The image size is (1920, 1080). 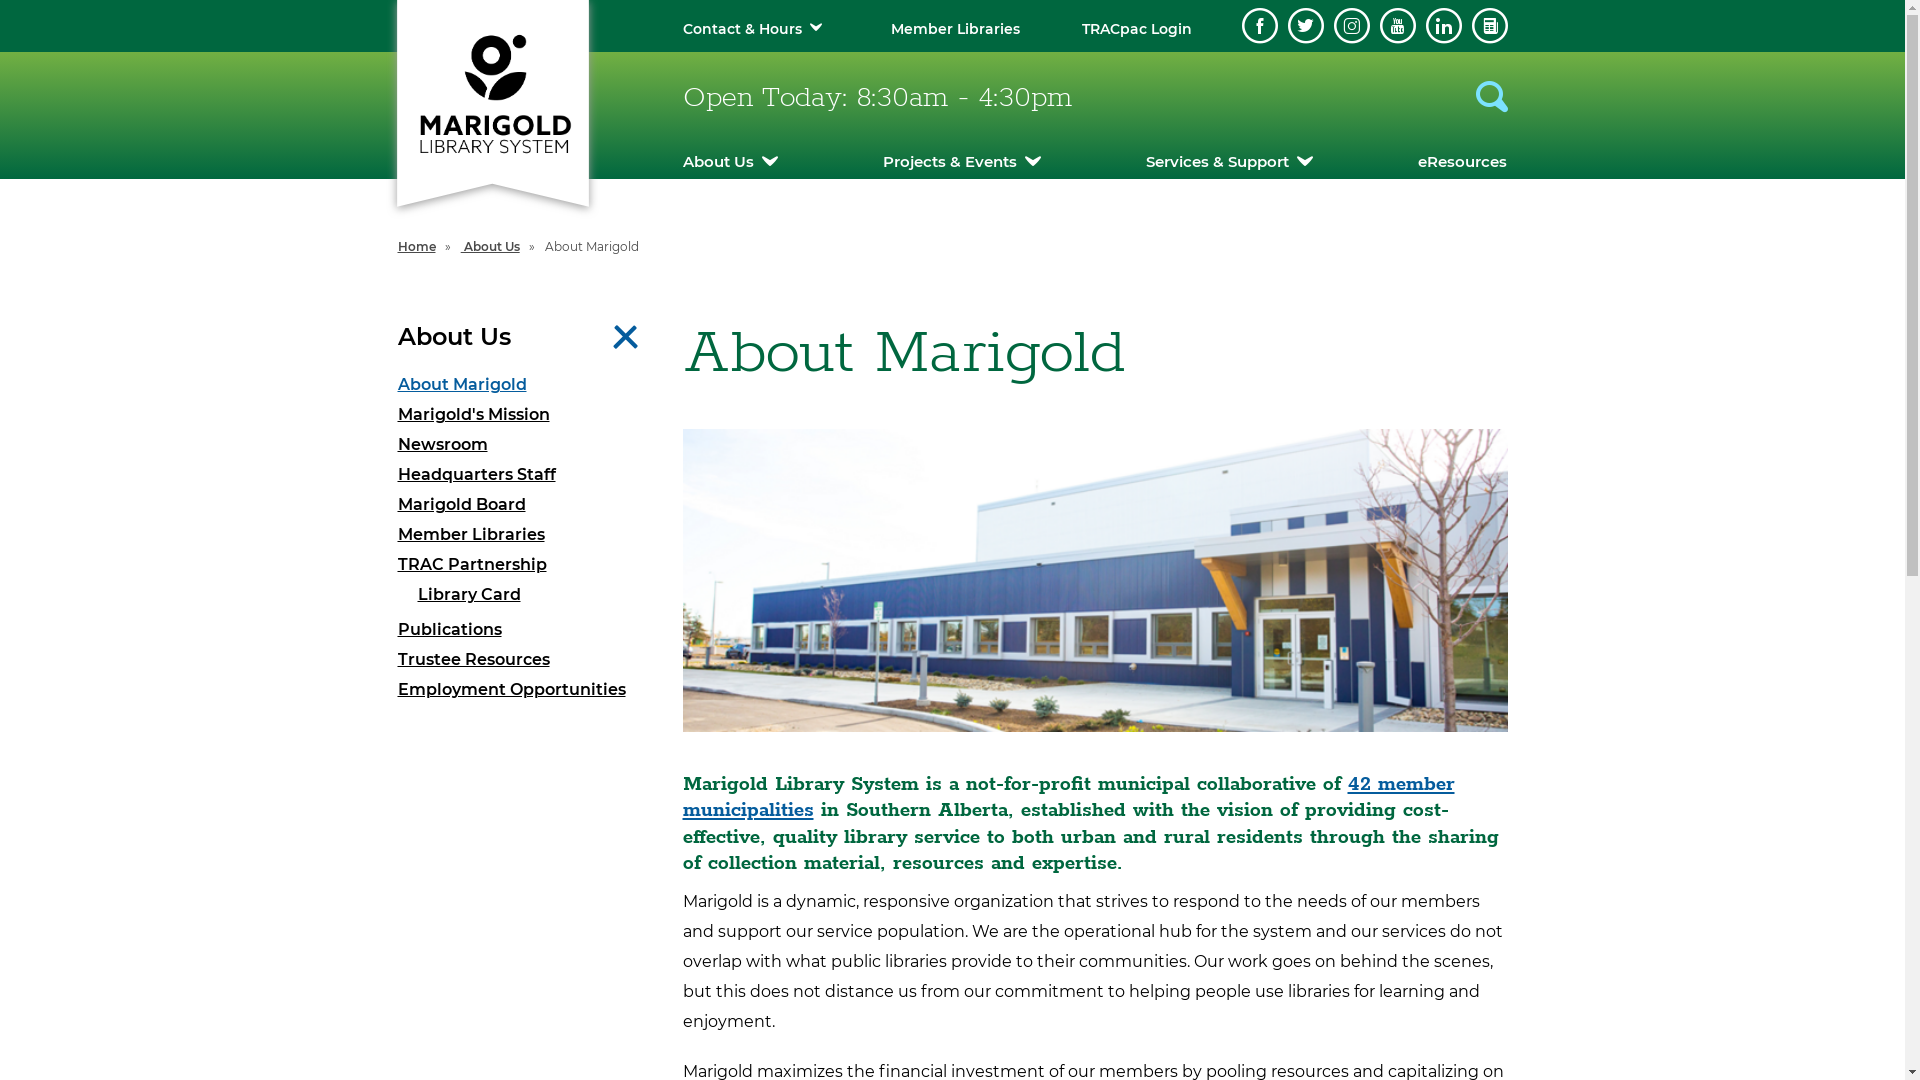 I want to click on Member Libraries, so click(x=956, y=29).